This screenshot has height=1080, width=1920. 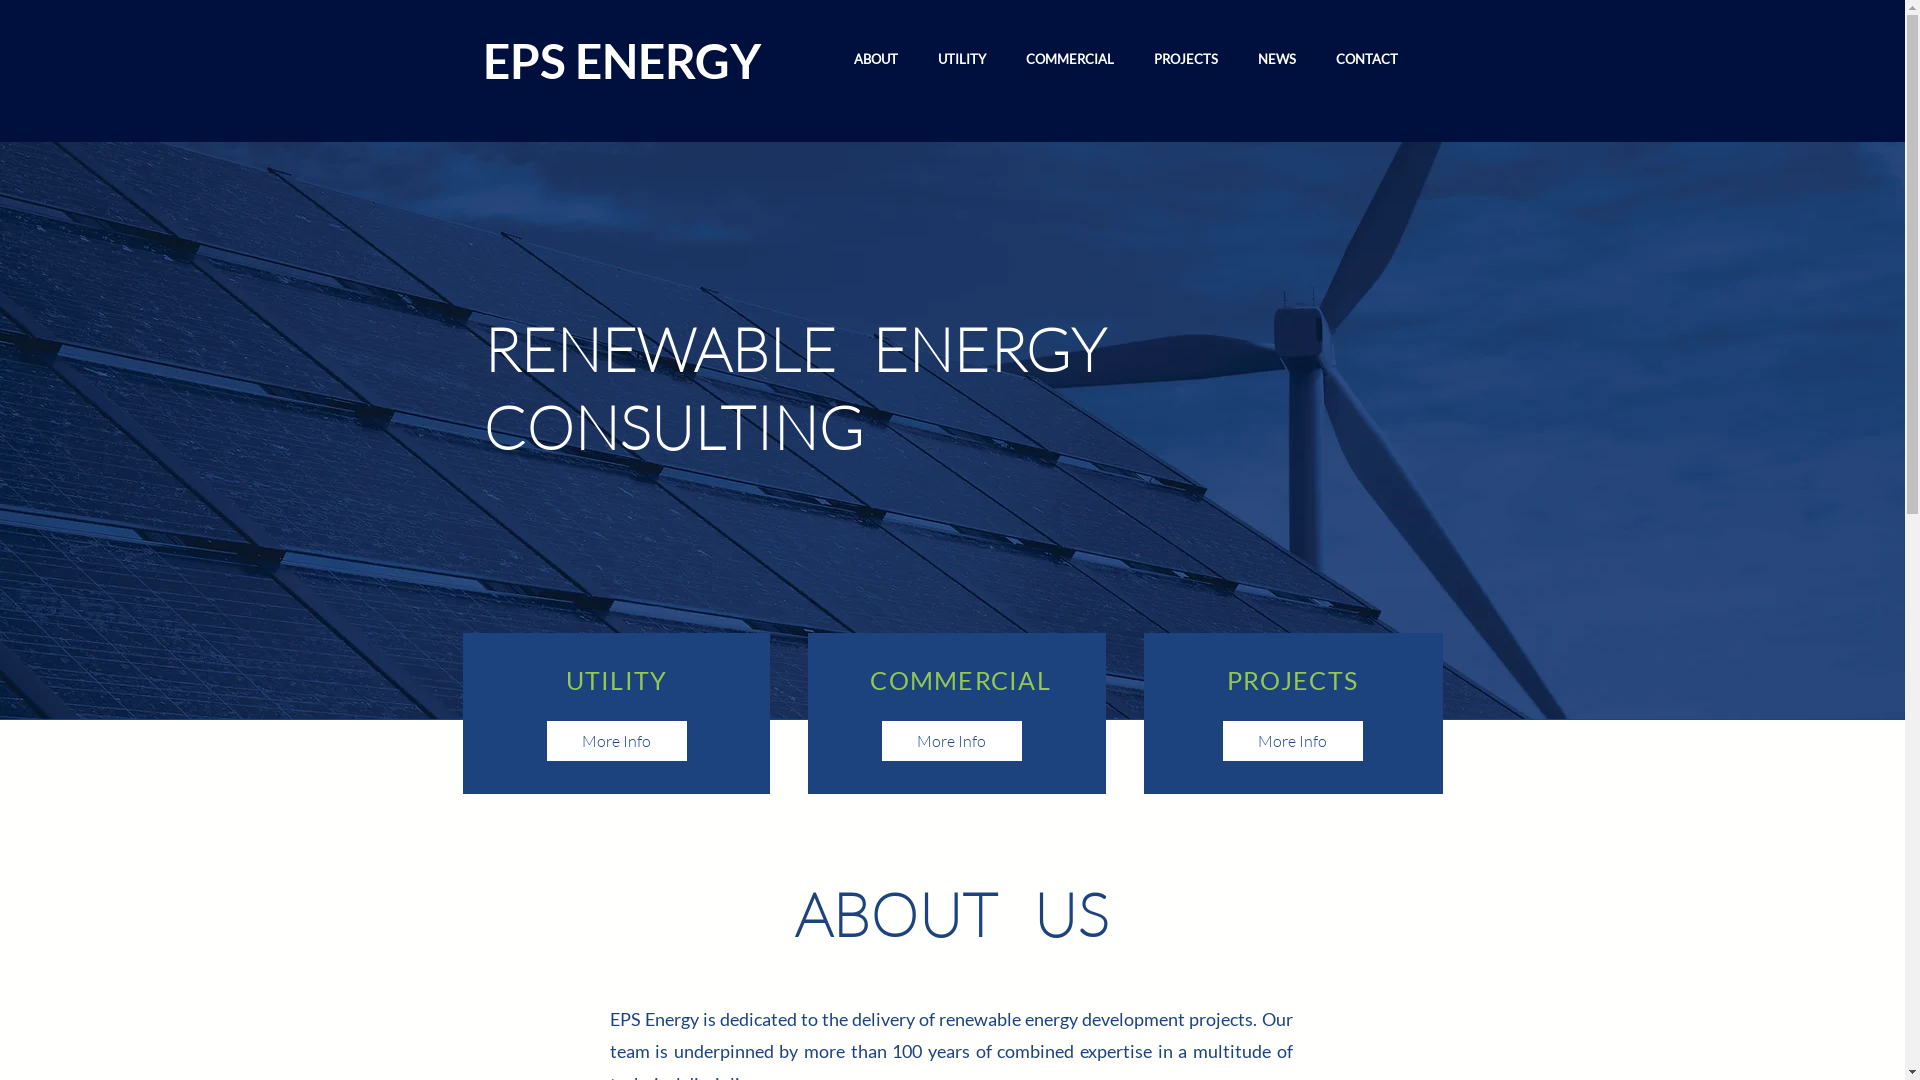 I want to click on More Info, so click(x=1292, y=741).